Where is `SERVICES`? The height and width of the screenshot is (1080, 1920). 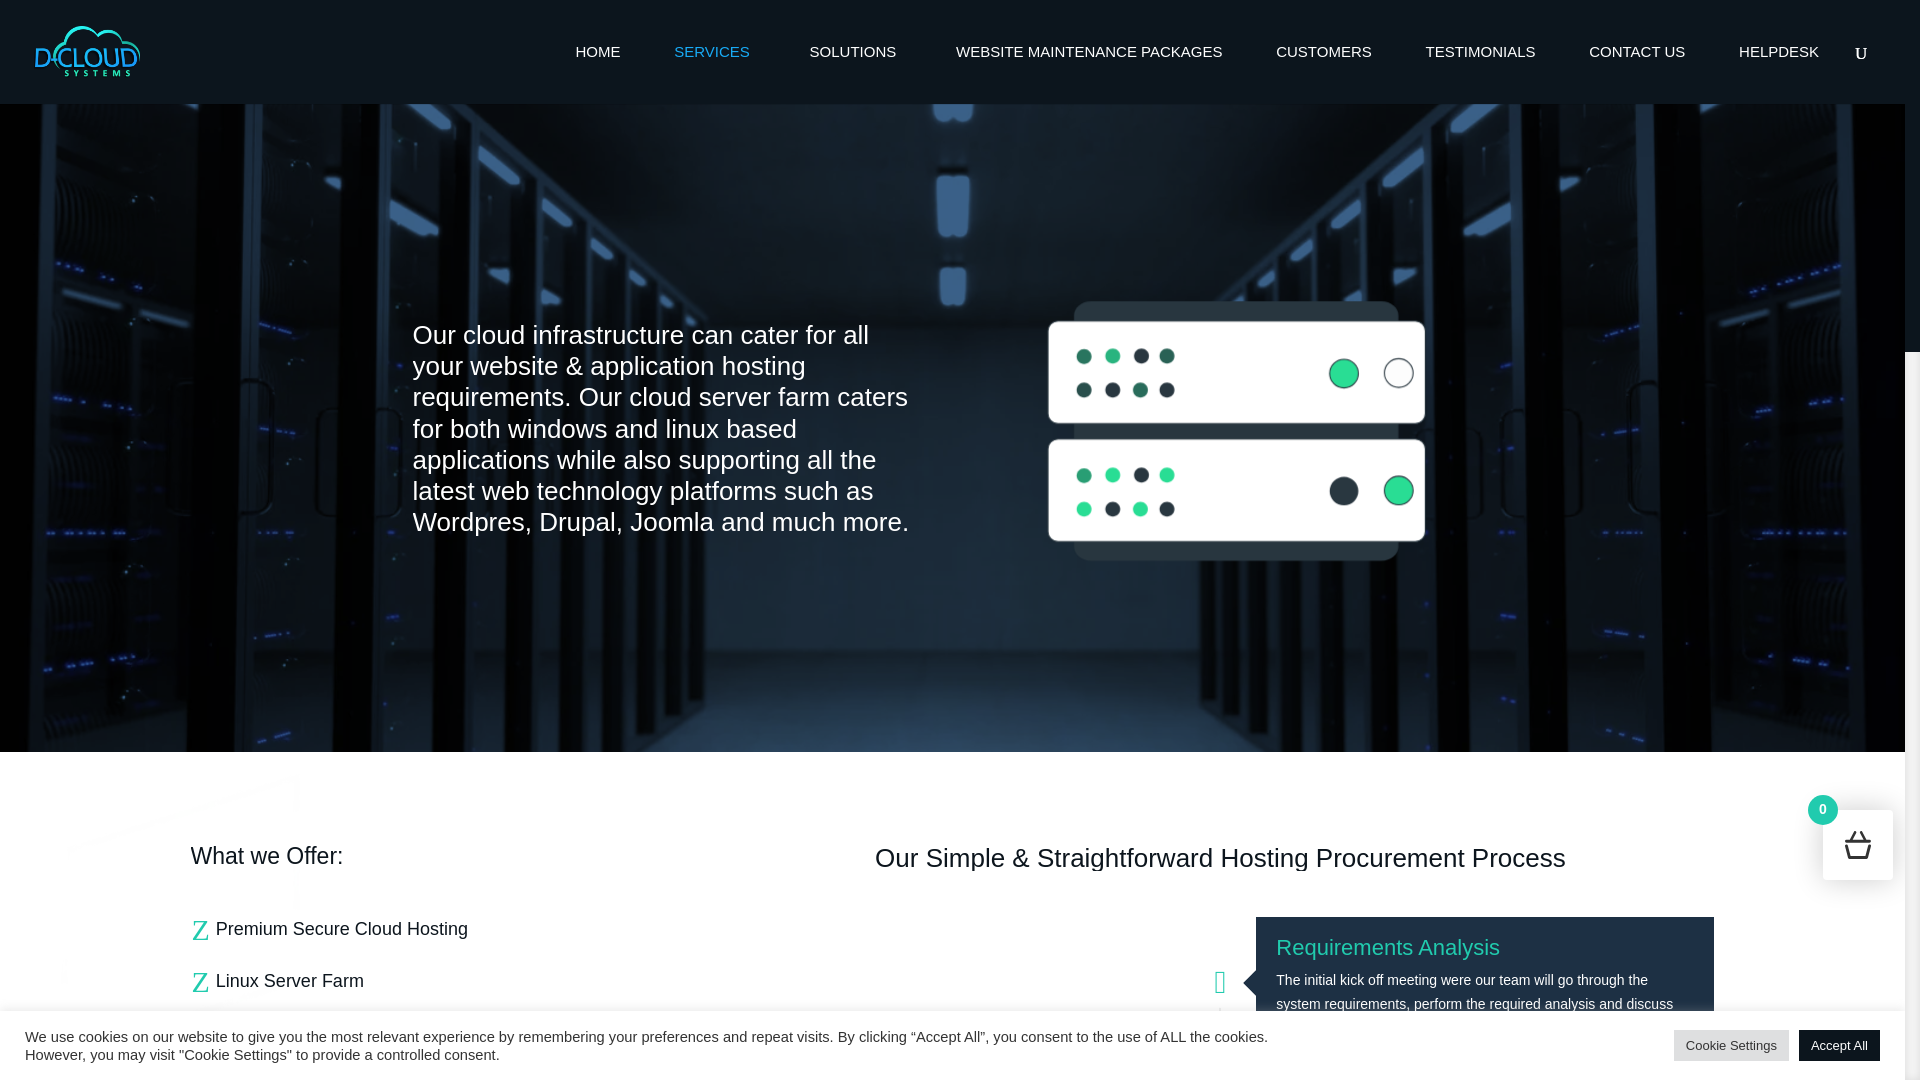
SERVICES is located at coordinates (714, 74).